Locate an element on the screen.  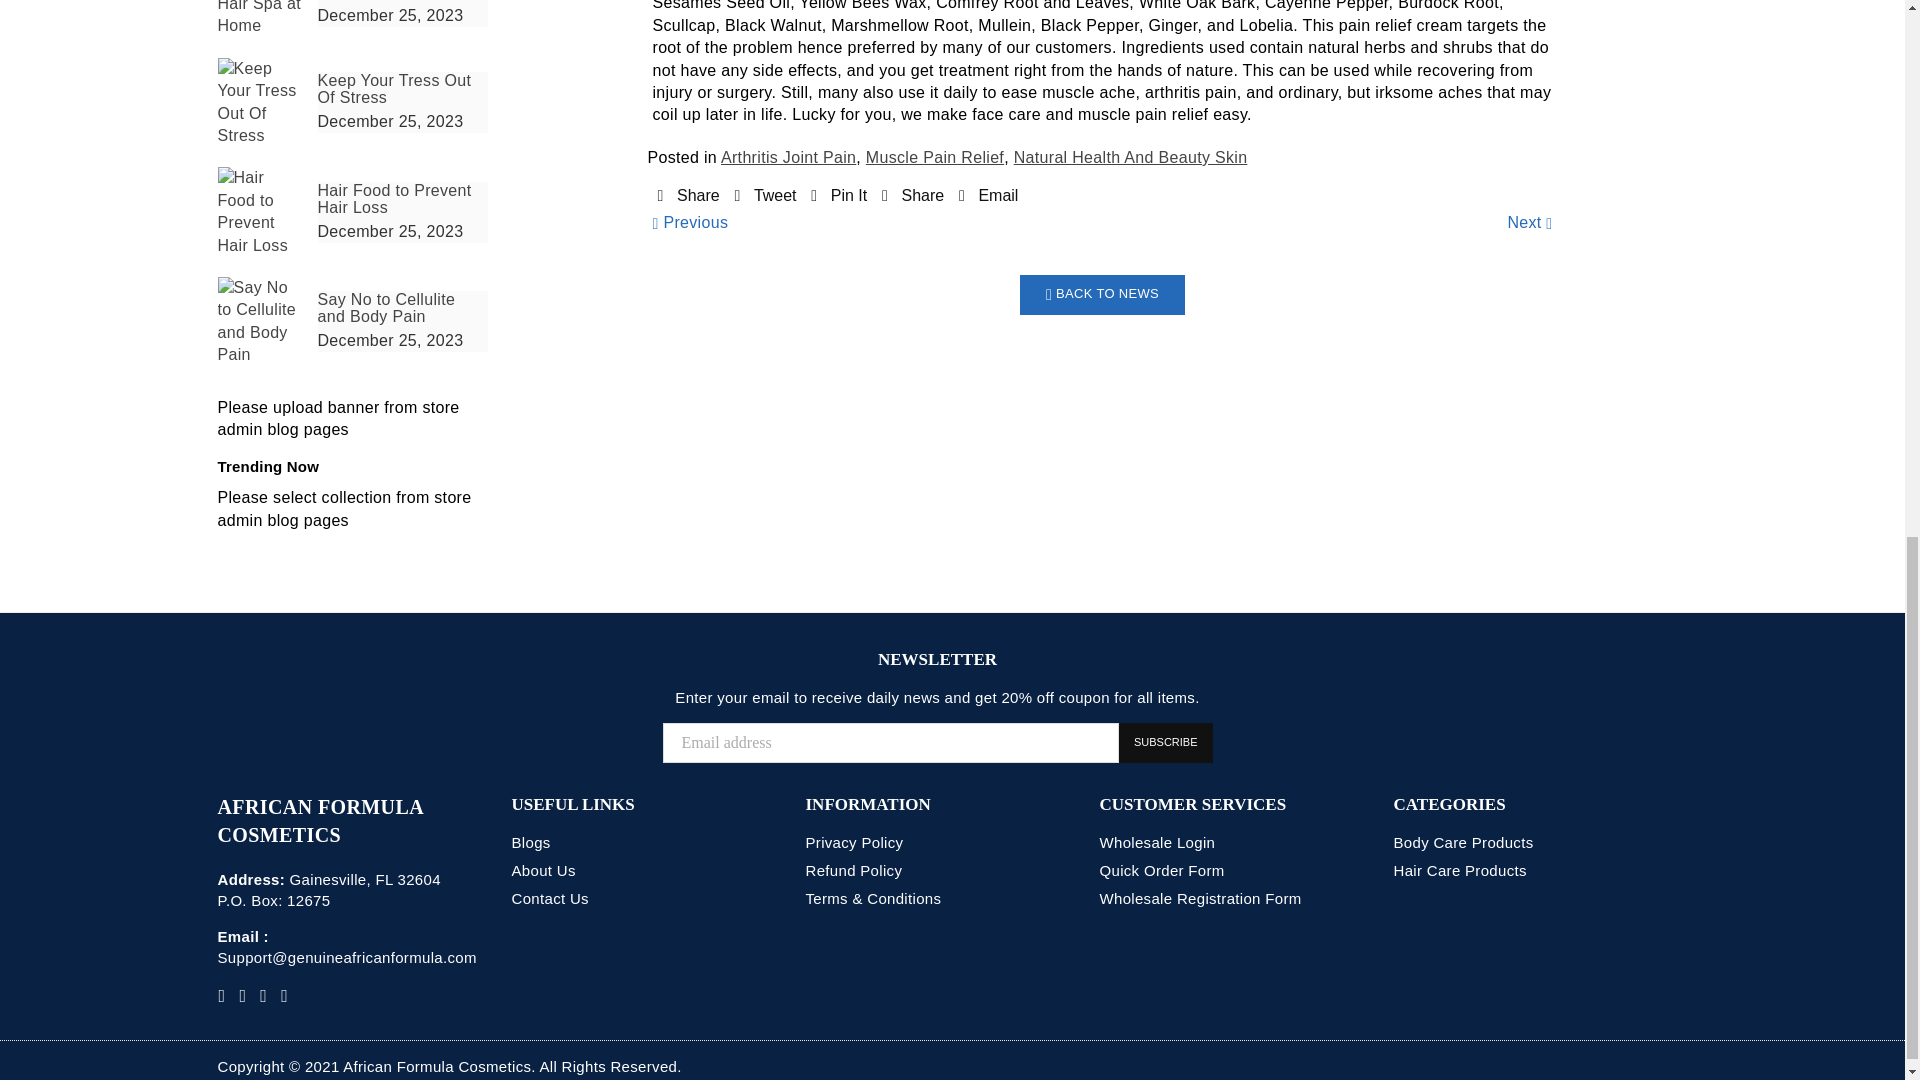
Tweet is located at coordinates (764, 195).